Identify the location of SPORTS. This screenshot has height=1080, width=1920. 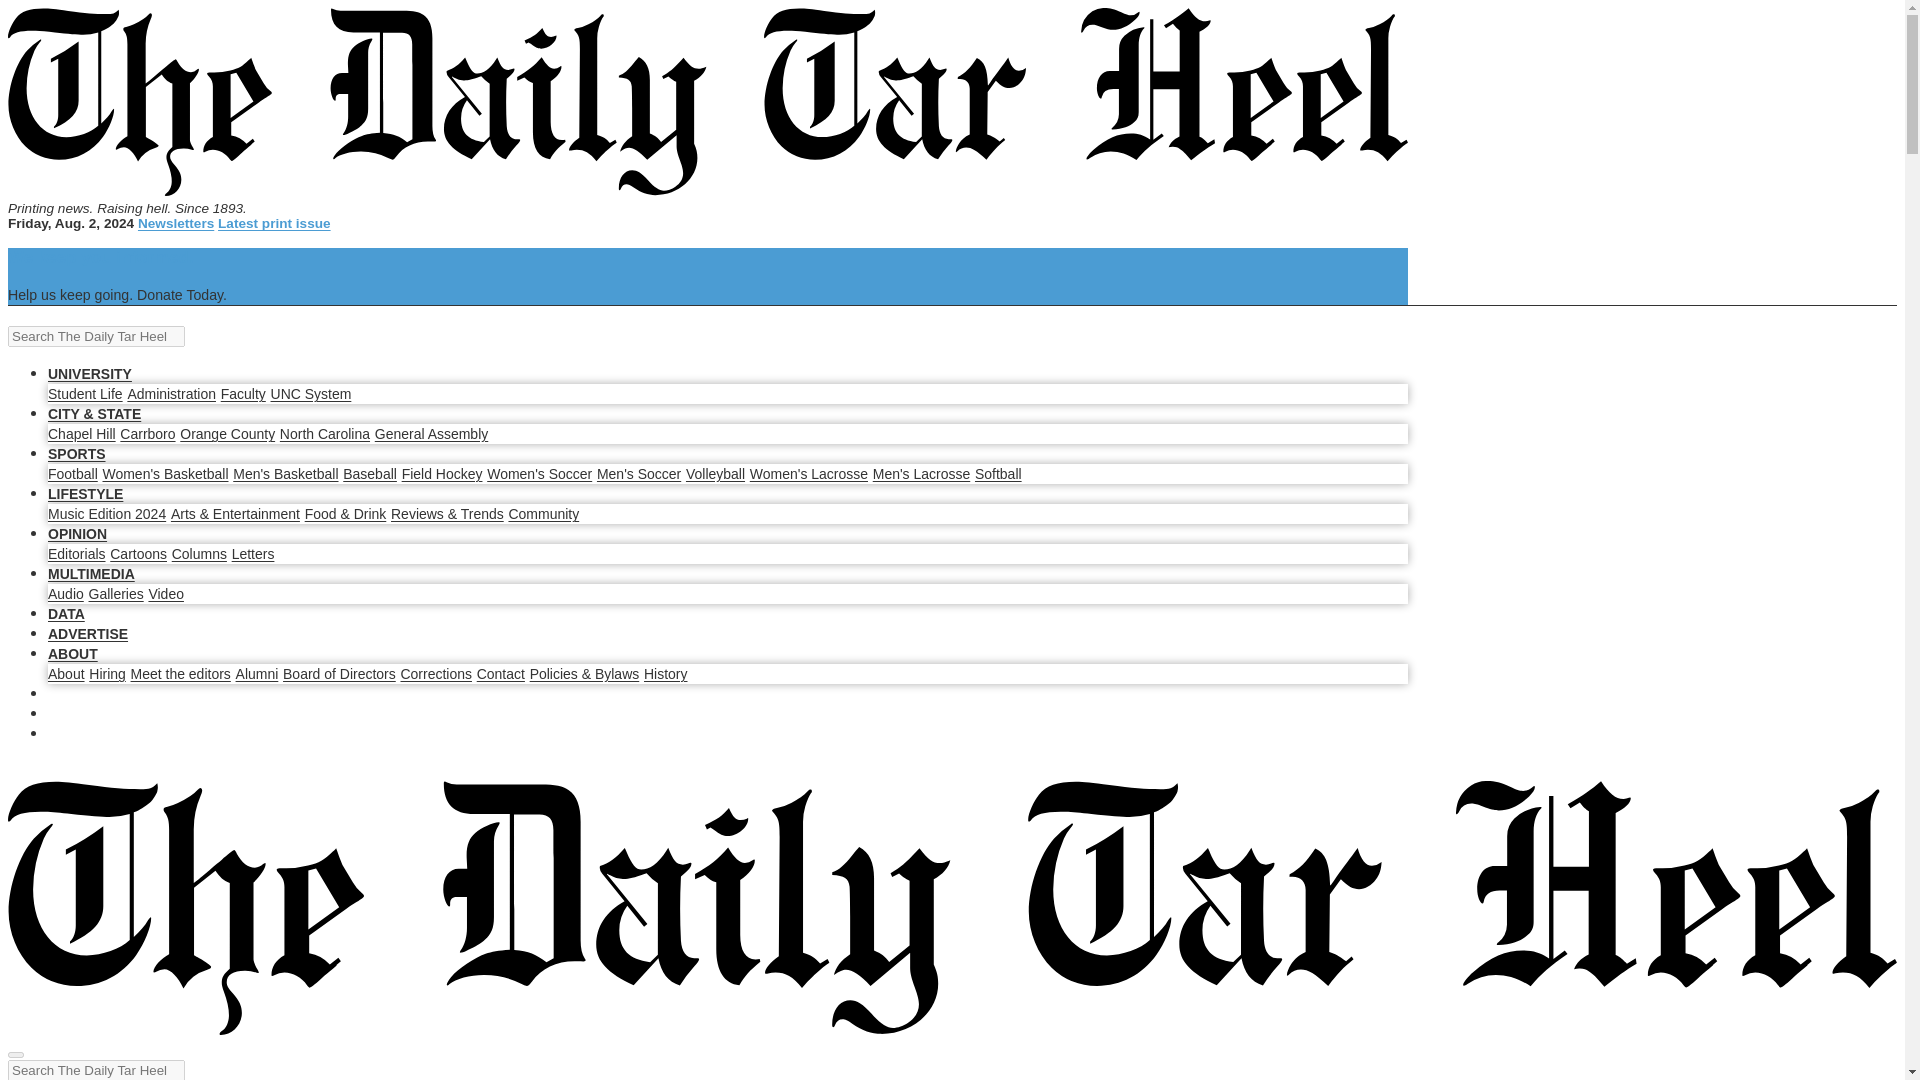
(76, 454).